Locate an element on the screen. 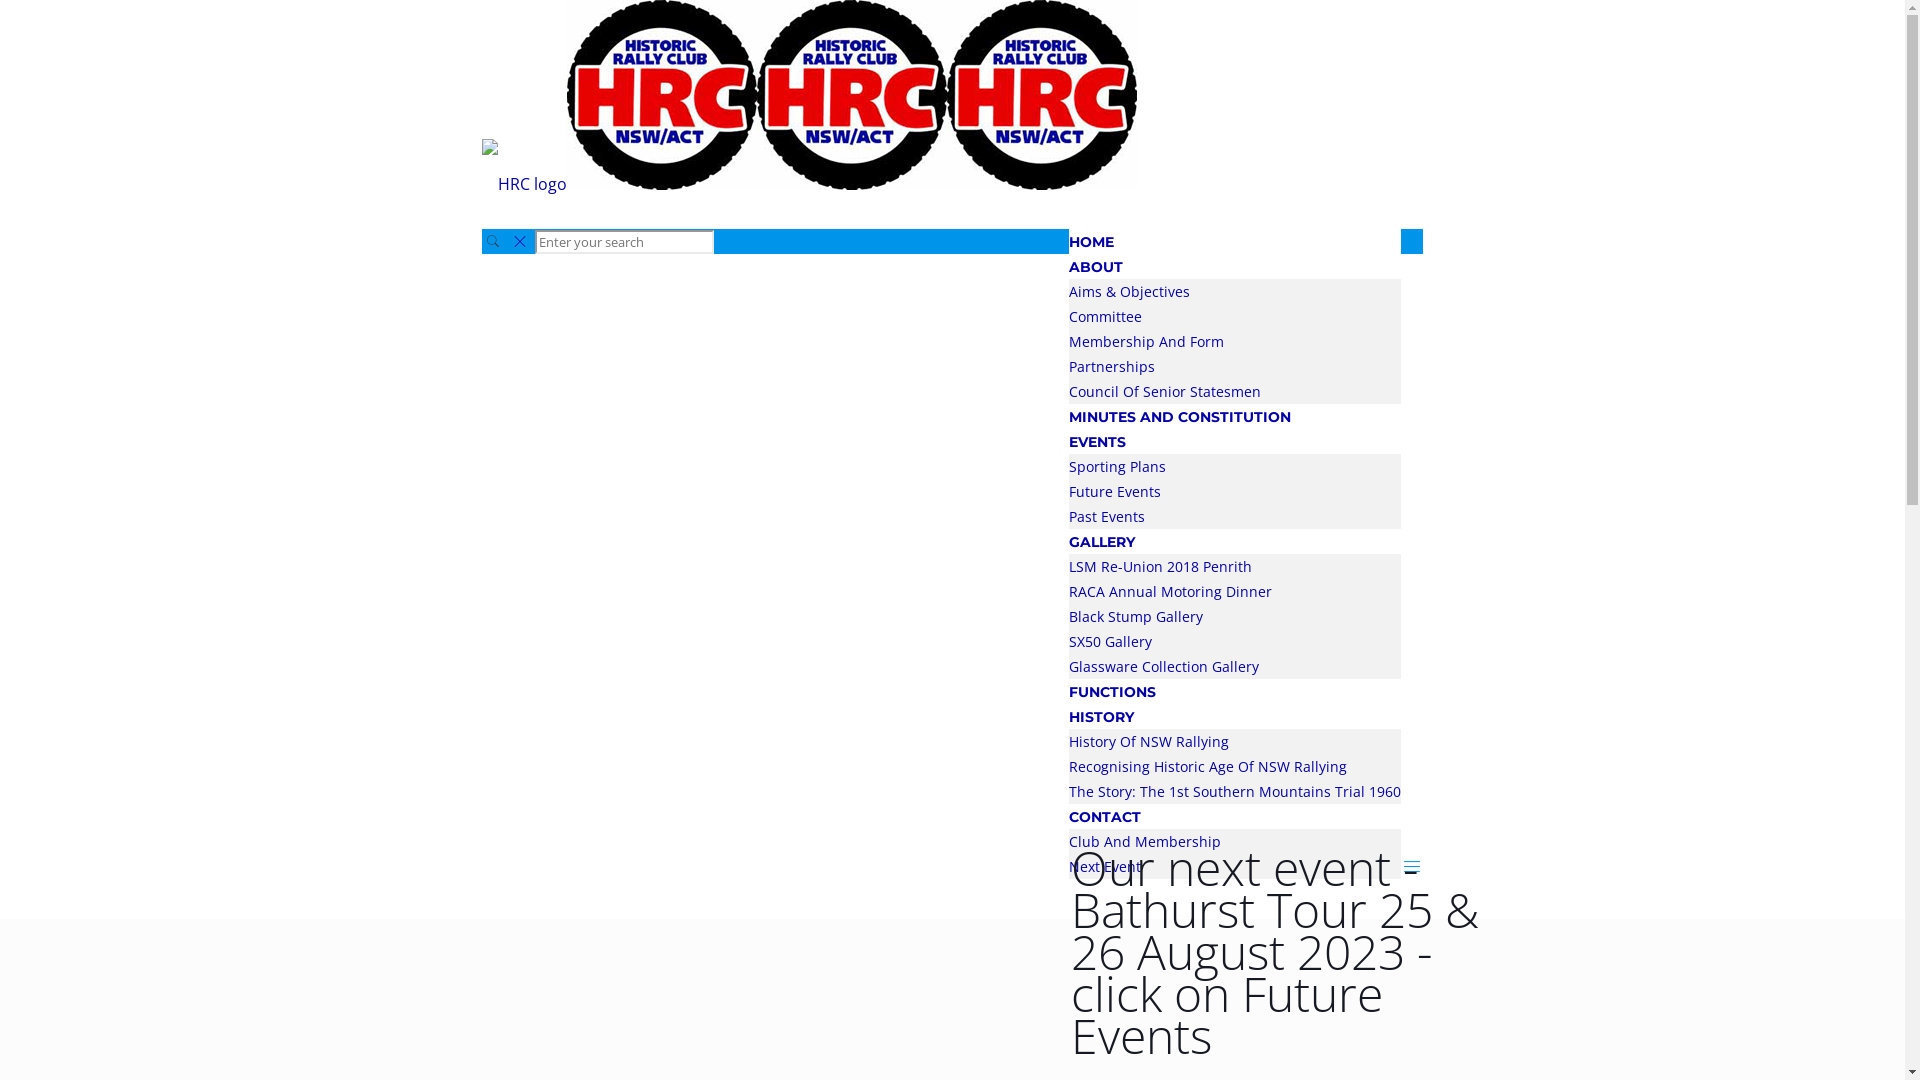 This screenshot has height=1080, width=1920. MINUTES AND CONSTITUTION is located at coordinates (1180, 417).